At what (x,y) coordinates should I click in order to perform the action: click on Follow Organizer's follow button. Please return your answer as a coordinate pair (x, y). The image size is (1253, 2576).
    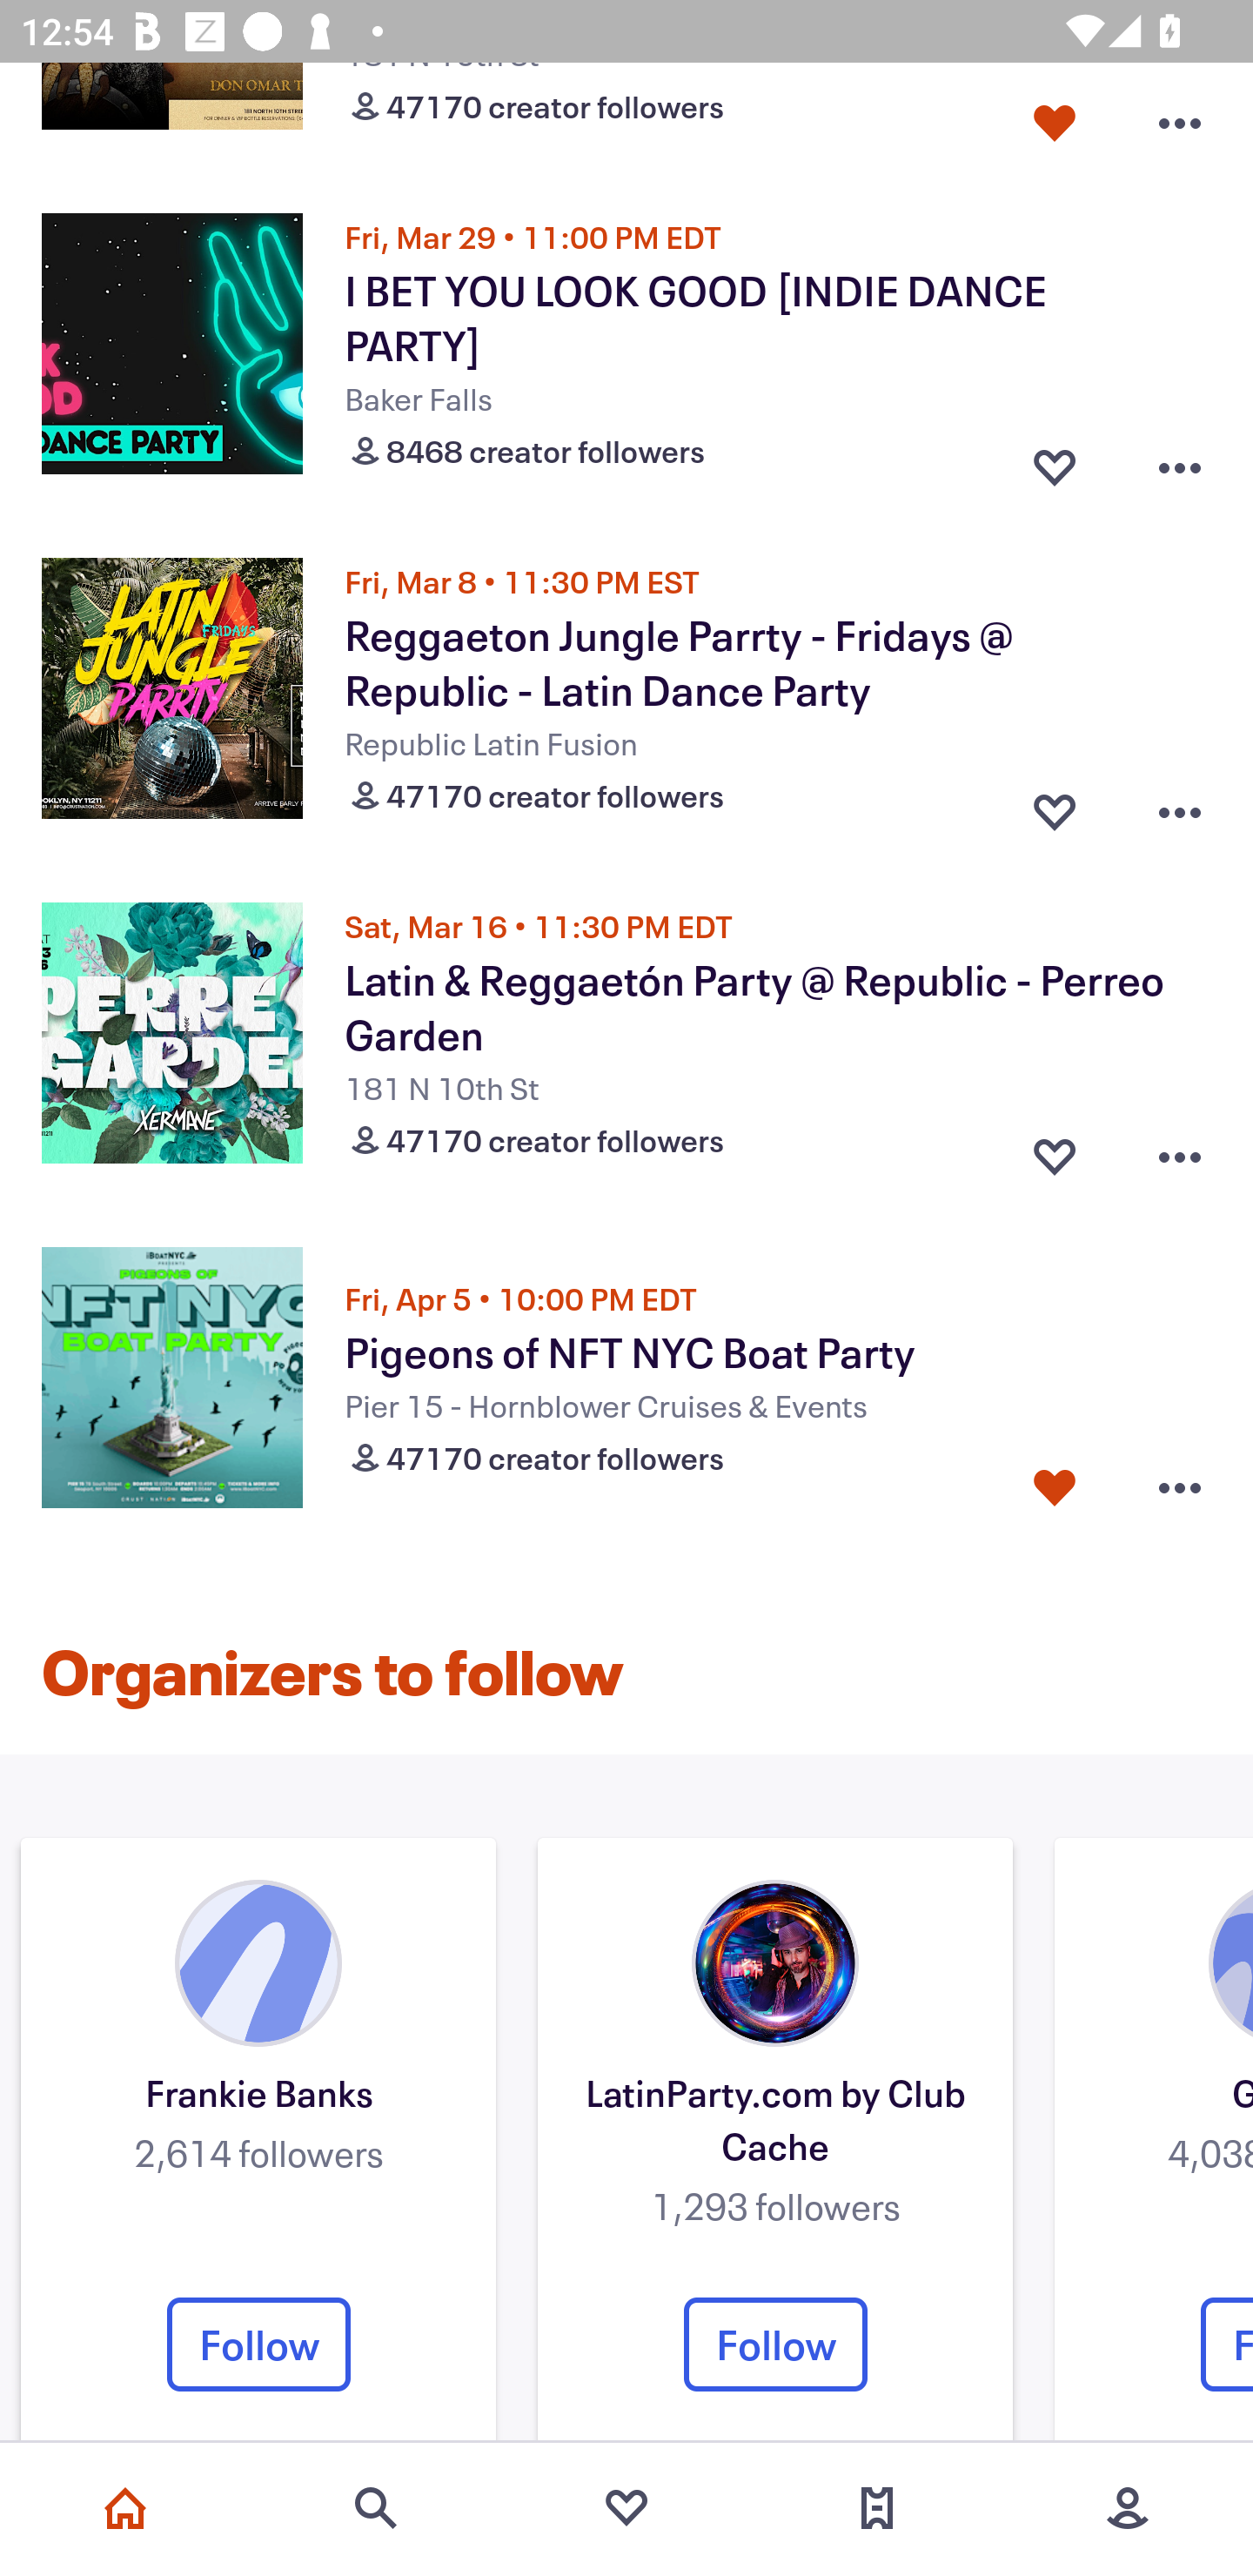
    Looking at the image, I should click on (775, 2344).